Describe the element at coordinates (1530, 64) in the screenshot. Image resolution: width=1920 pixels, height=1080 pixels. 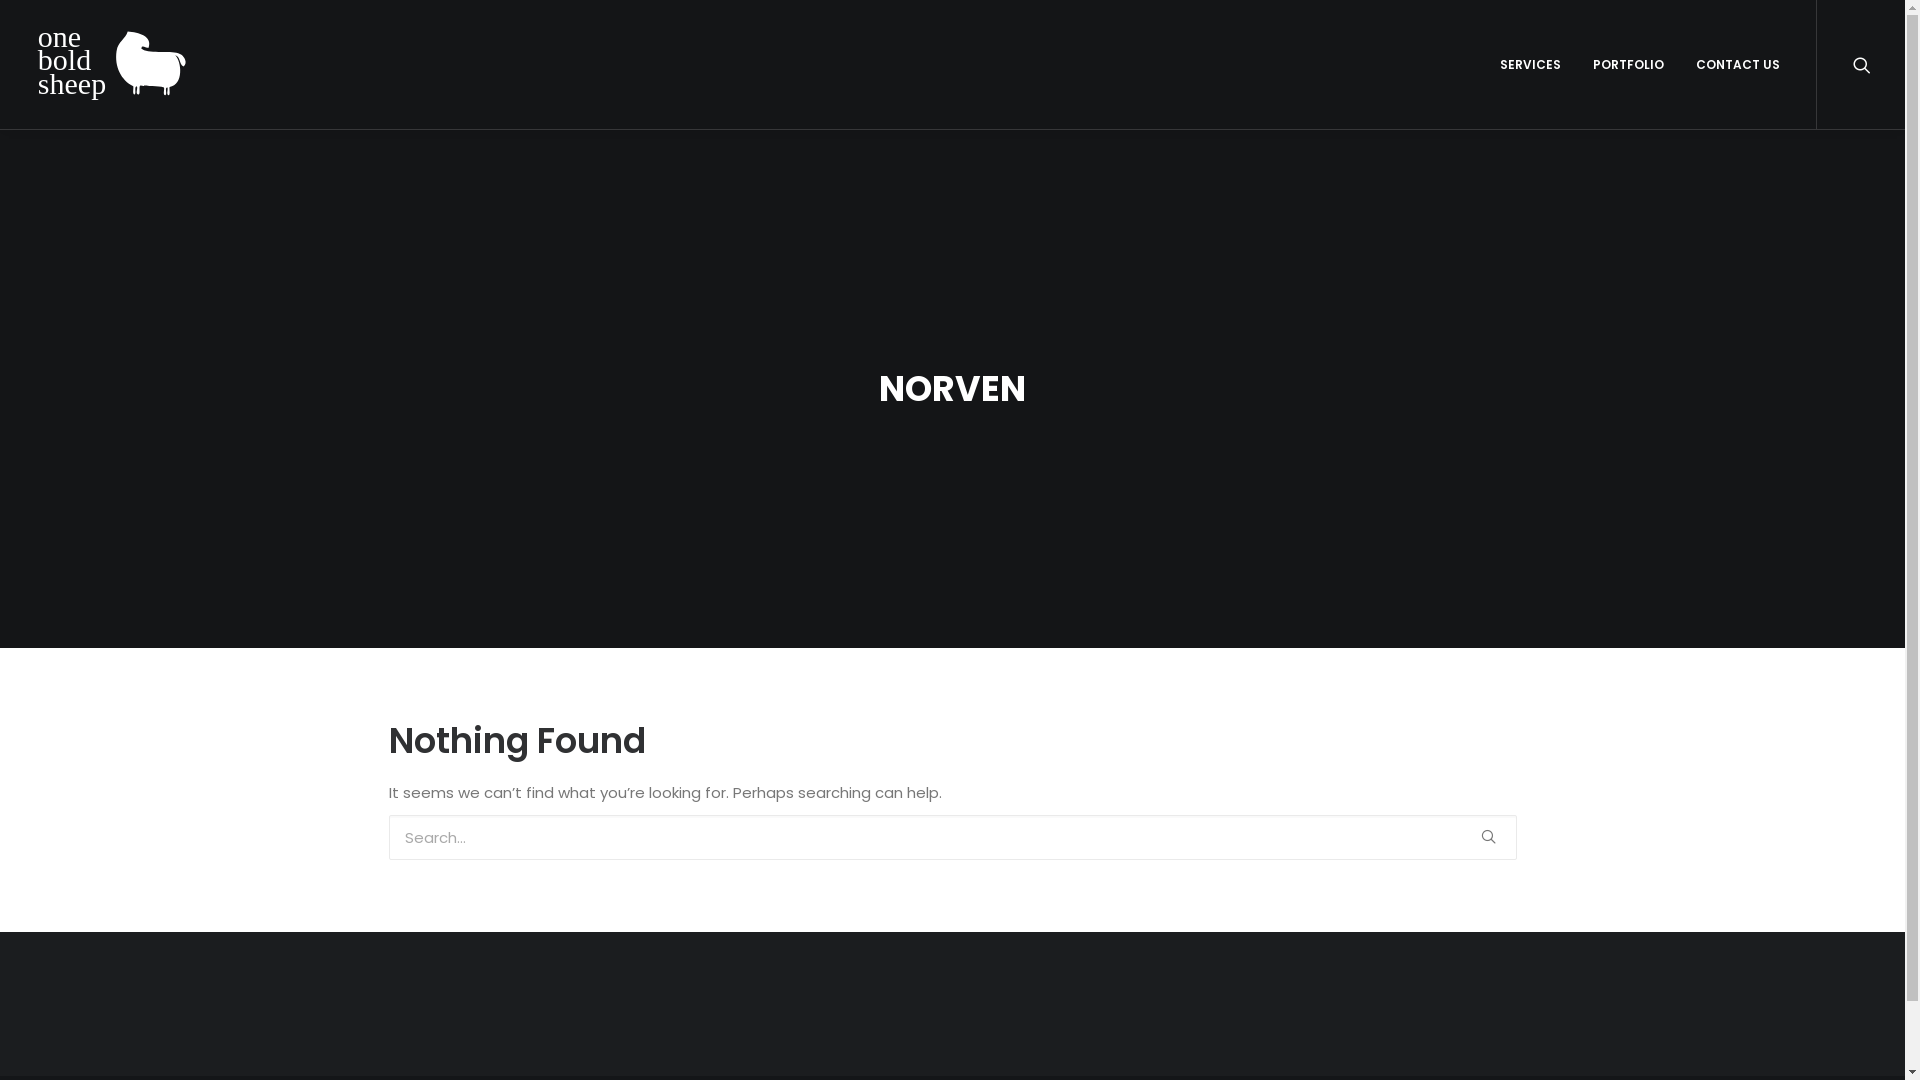
I see `SERVICES` at that location.